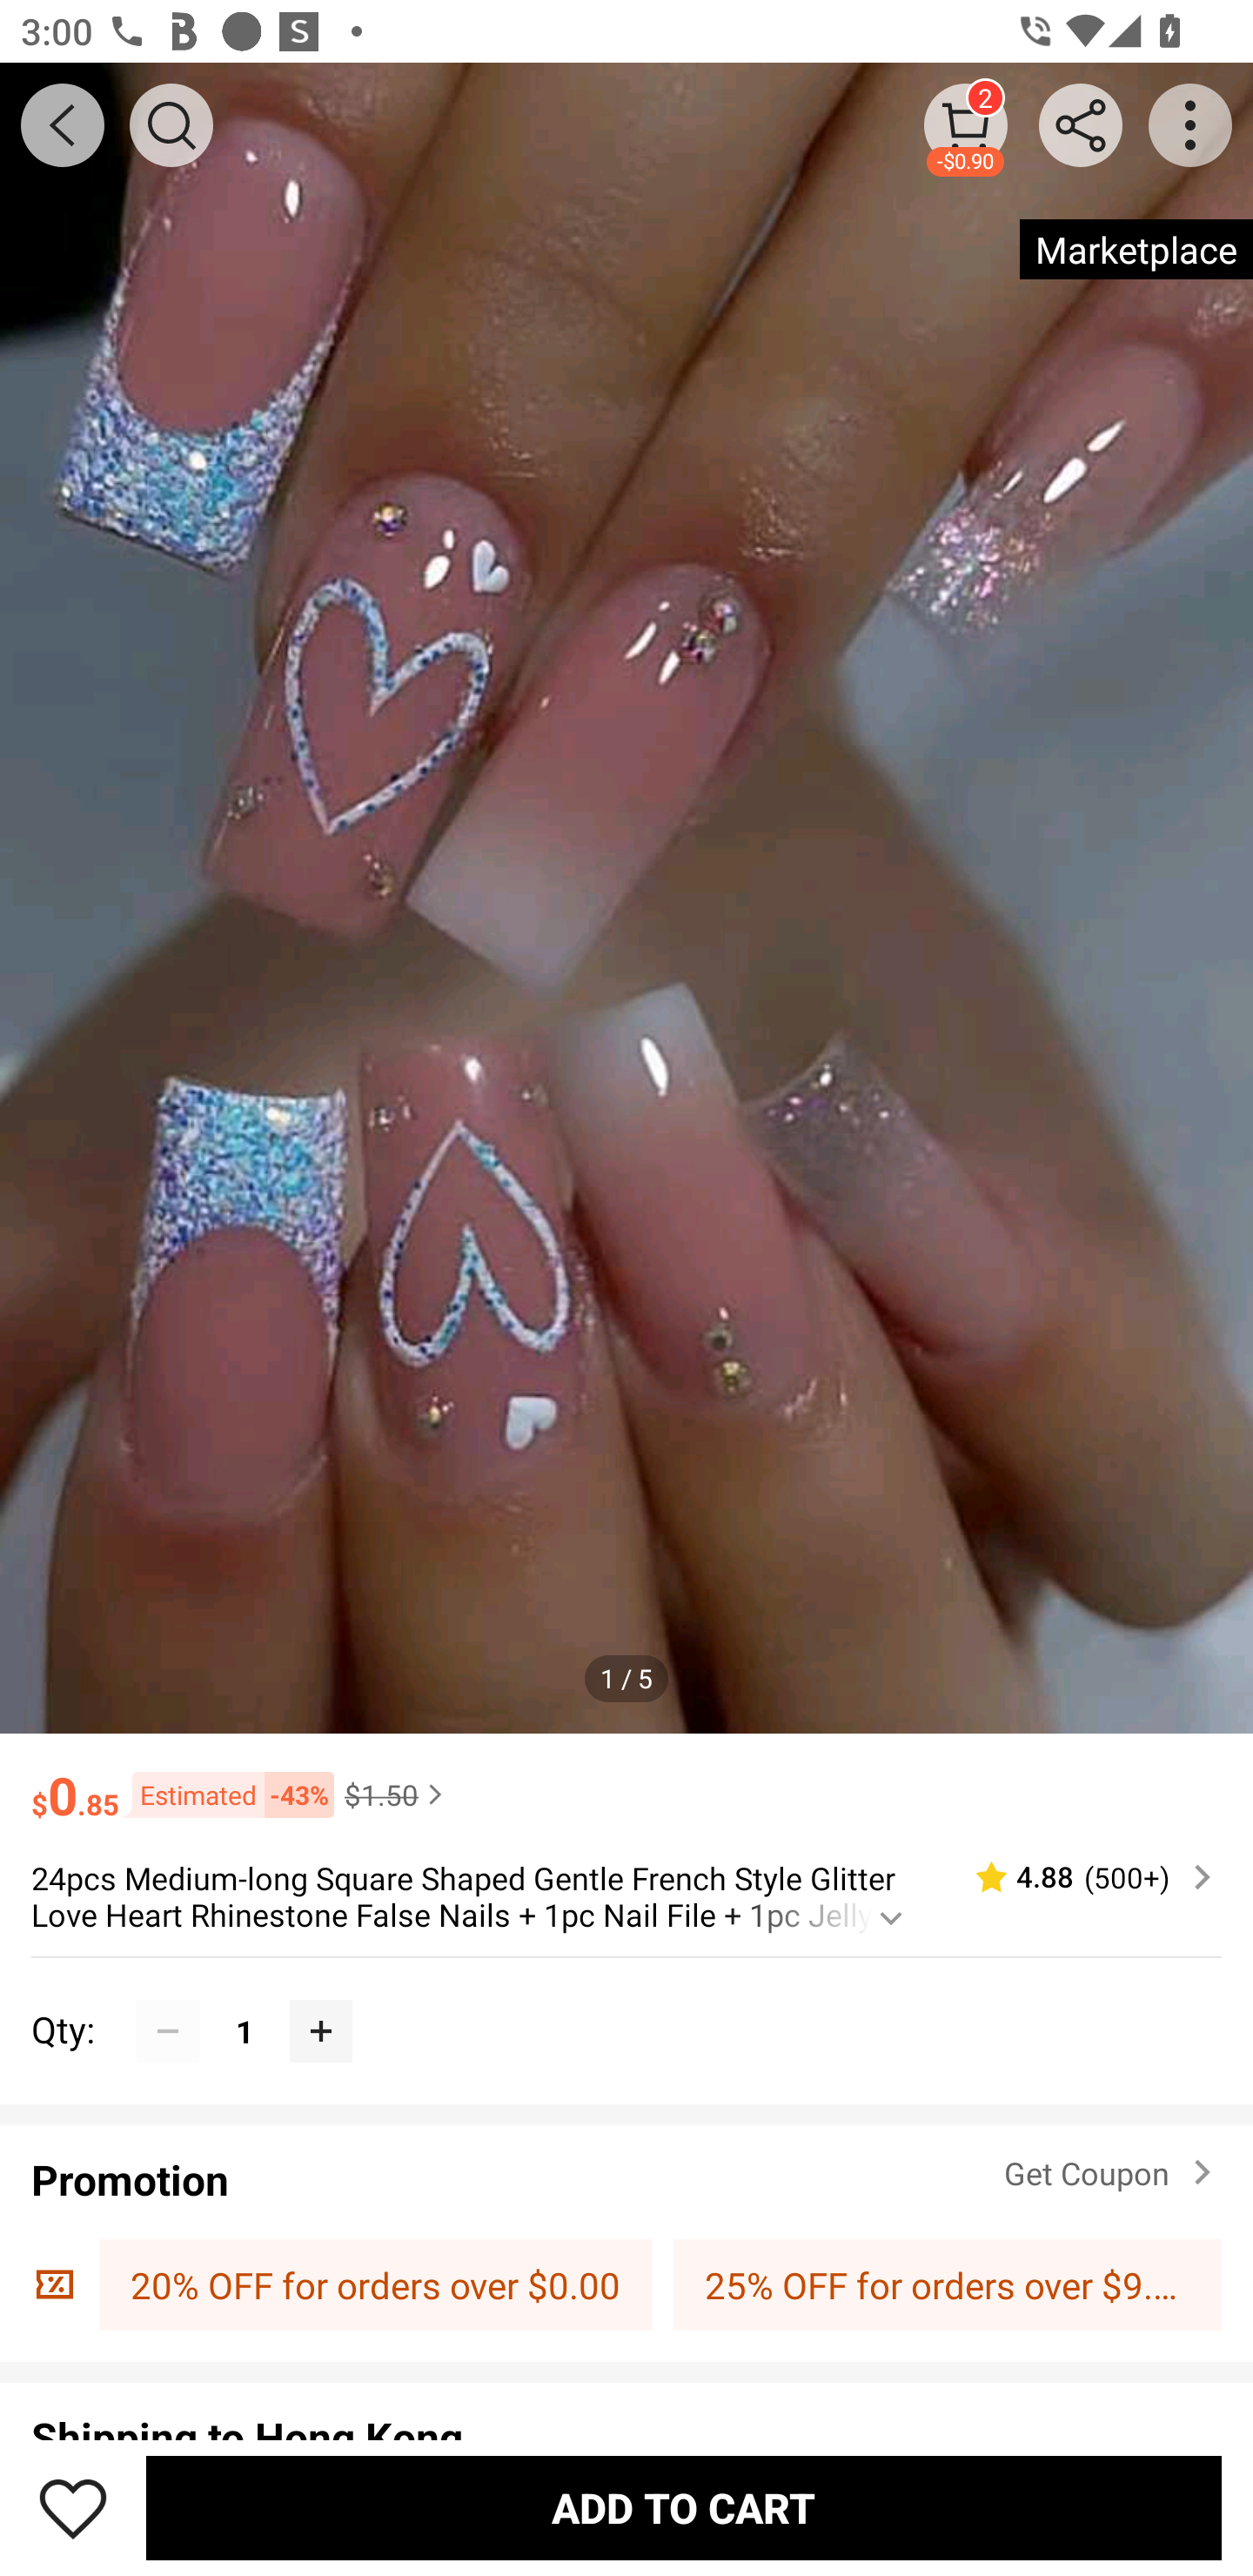  Describe the element at coordinates (226, 1794) in the screenshot. I see `Estimated -43%` at that location.